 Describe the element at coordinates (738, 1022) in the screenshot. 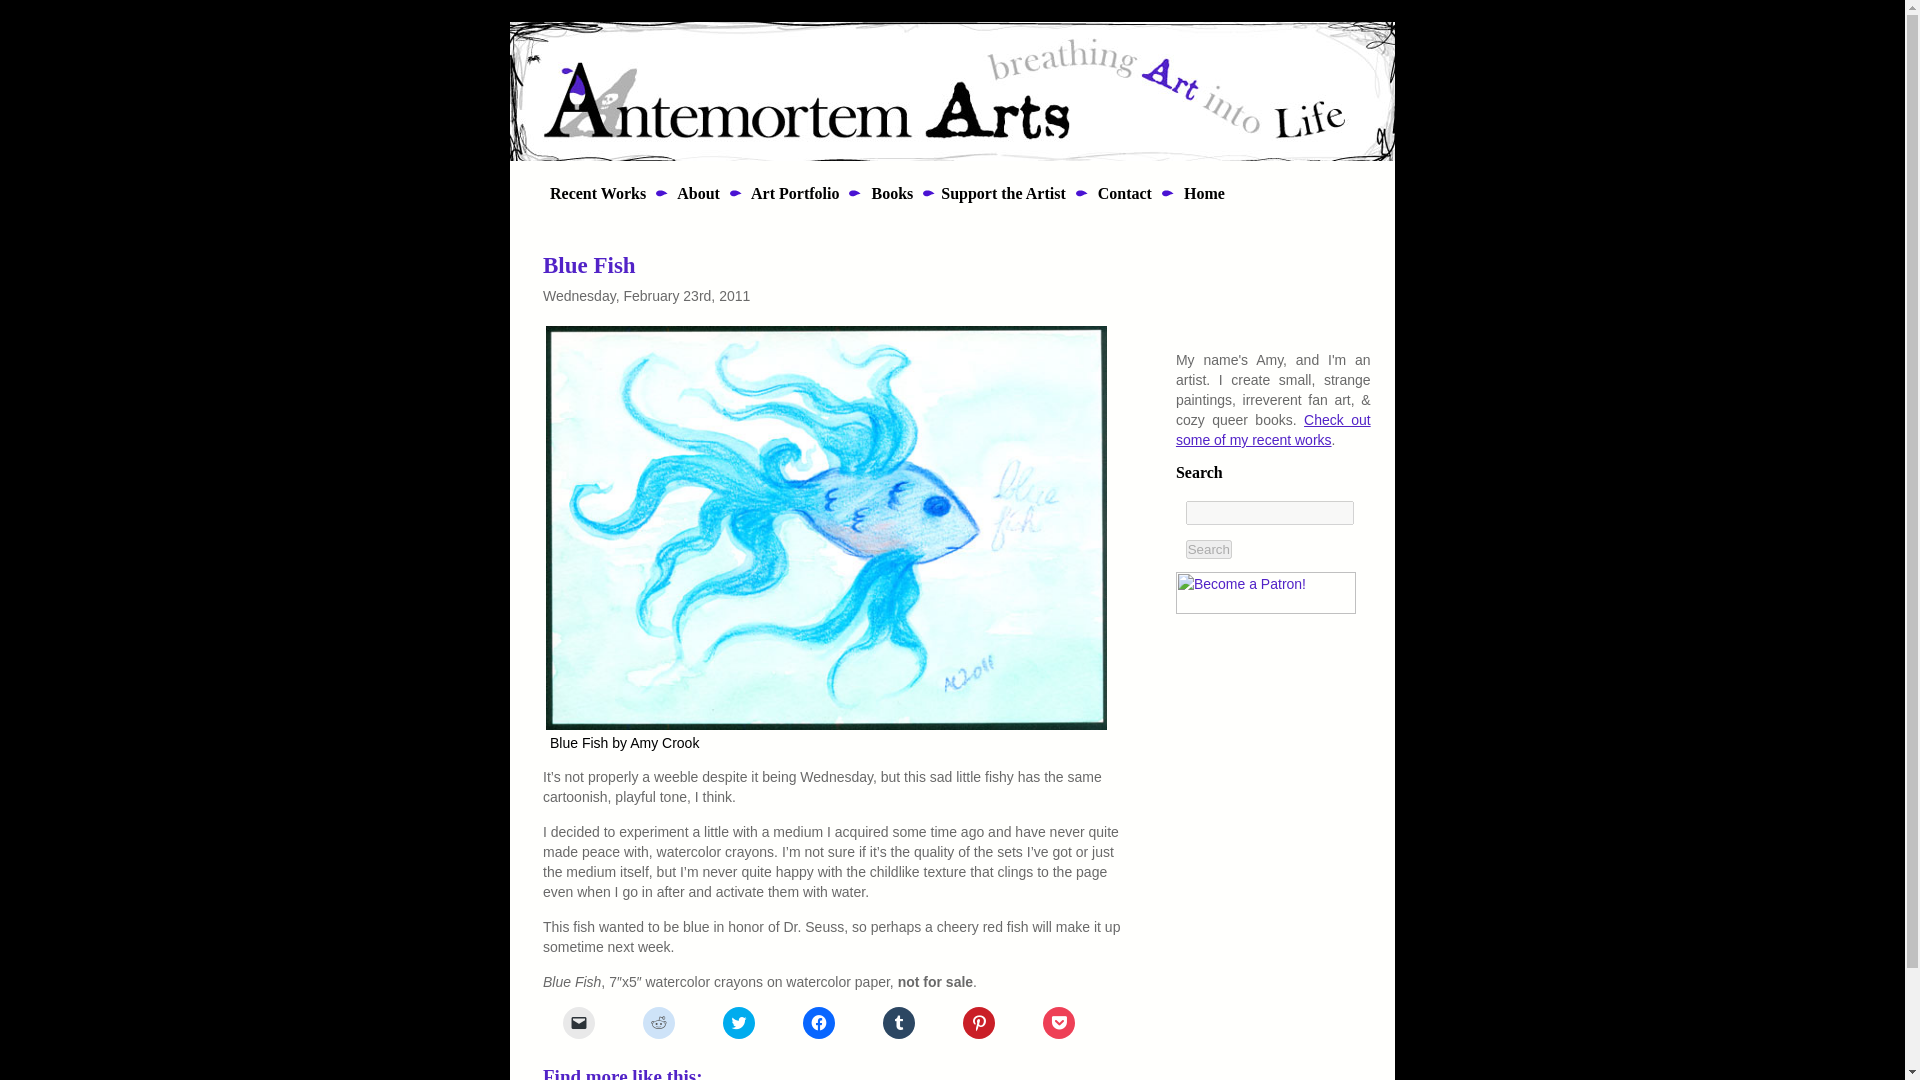

I see `Click to share on Twitter` at that location.